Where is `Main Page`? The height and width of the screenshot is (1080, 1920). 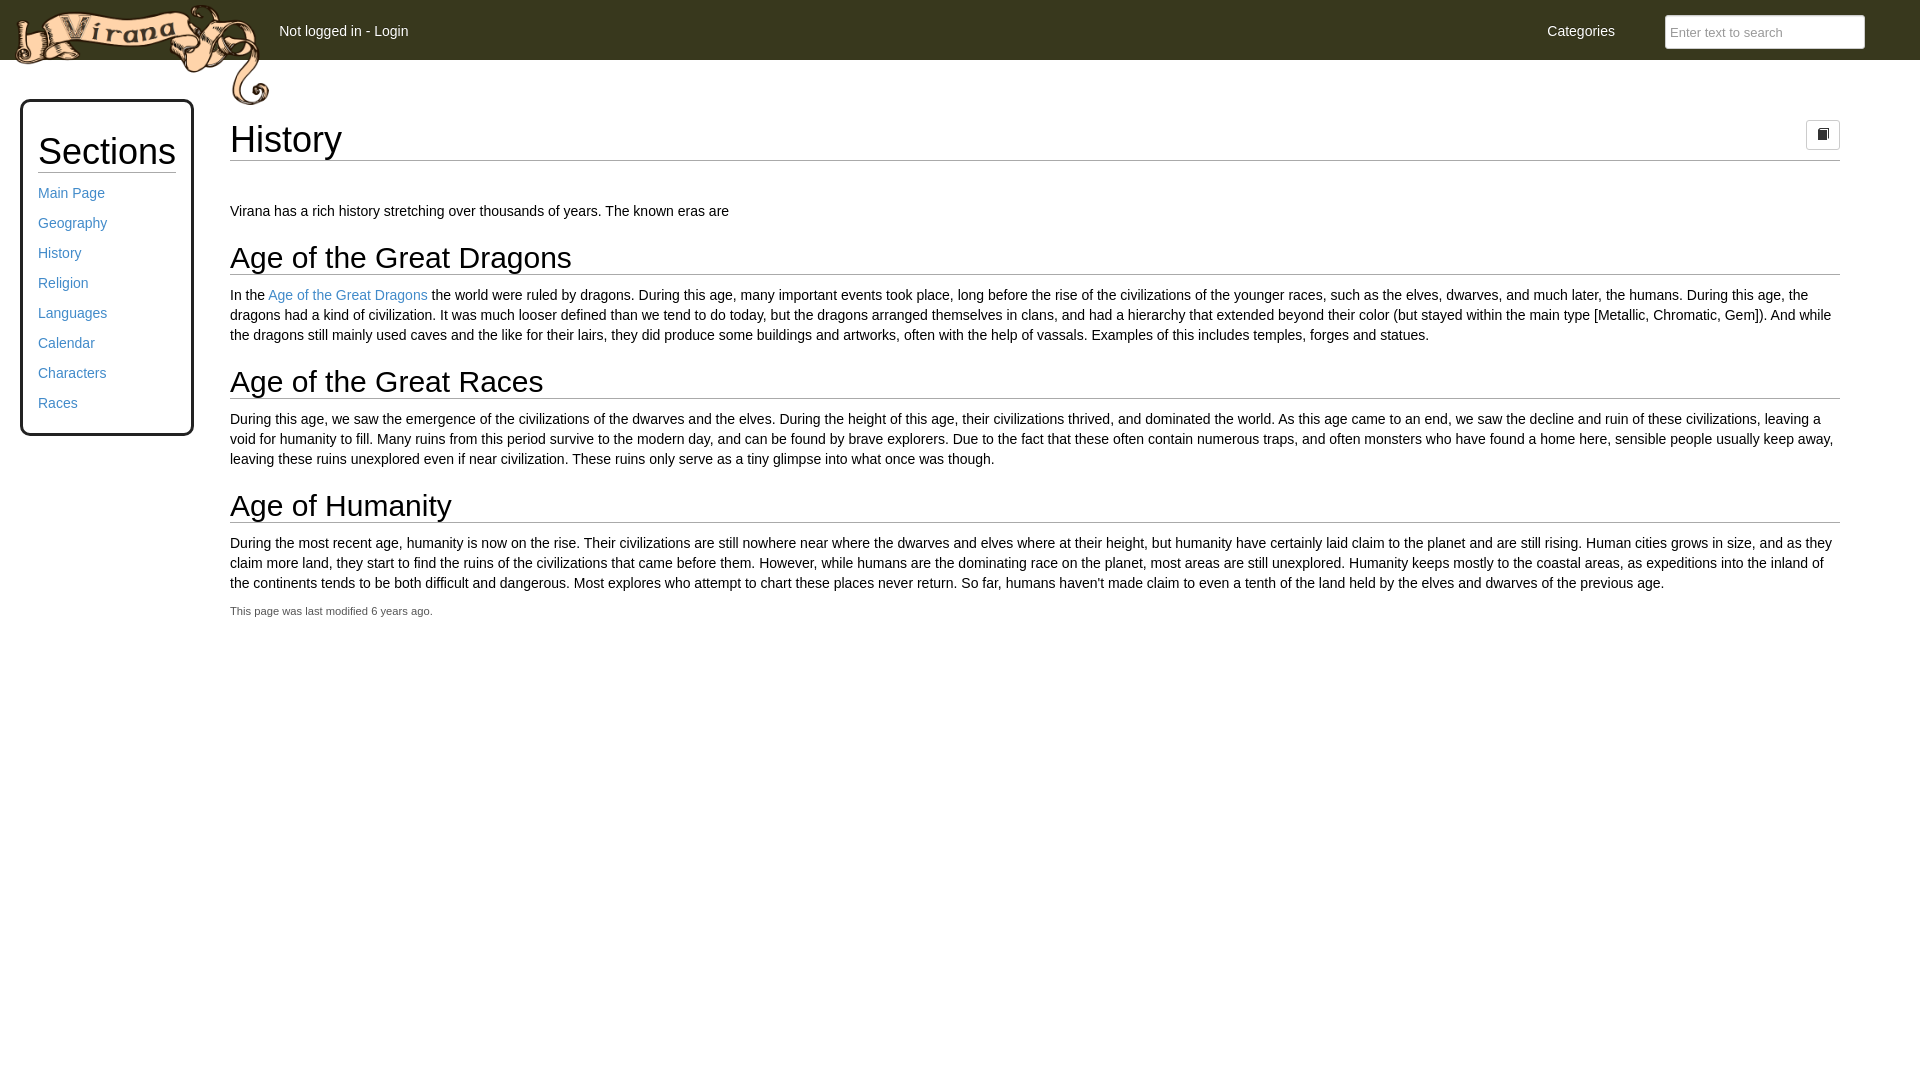 Main Page is located at coordinates (72, 193).